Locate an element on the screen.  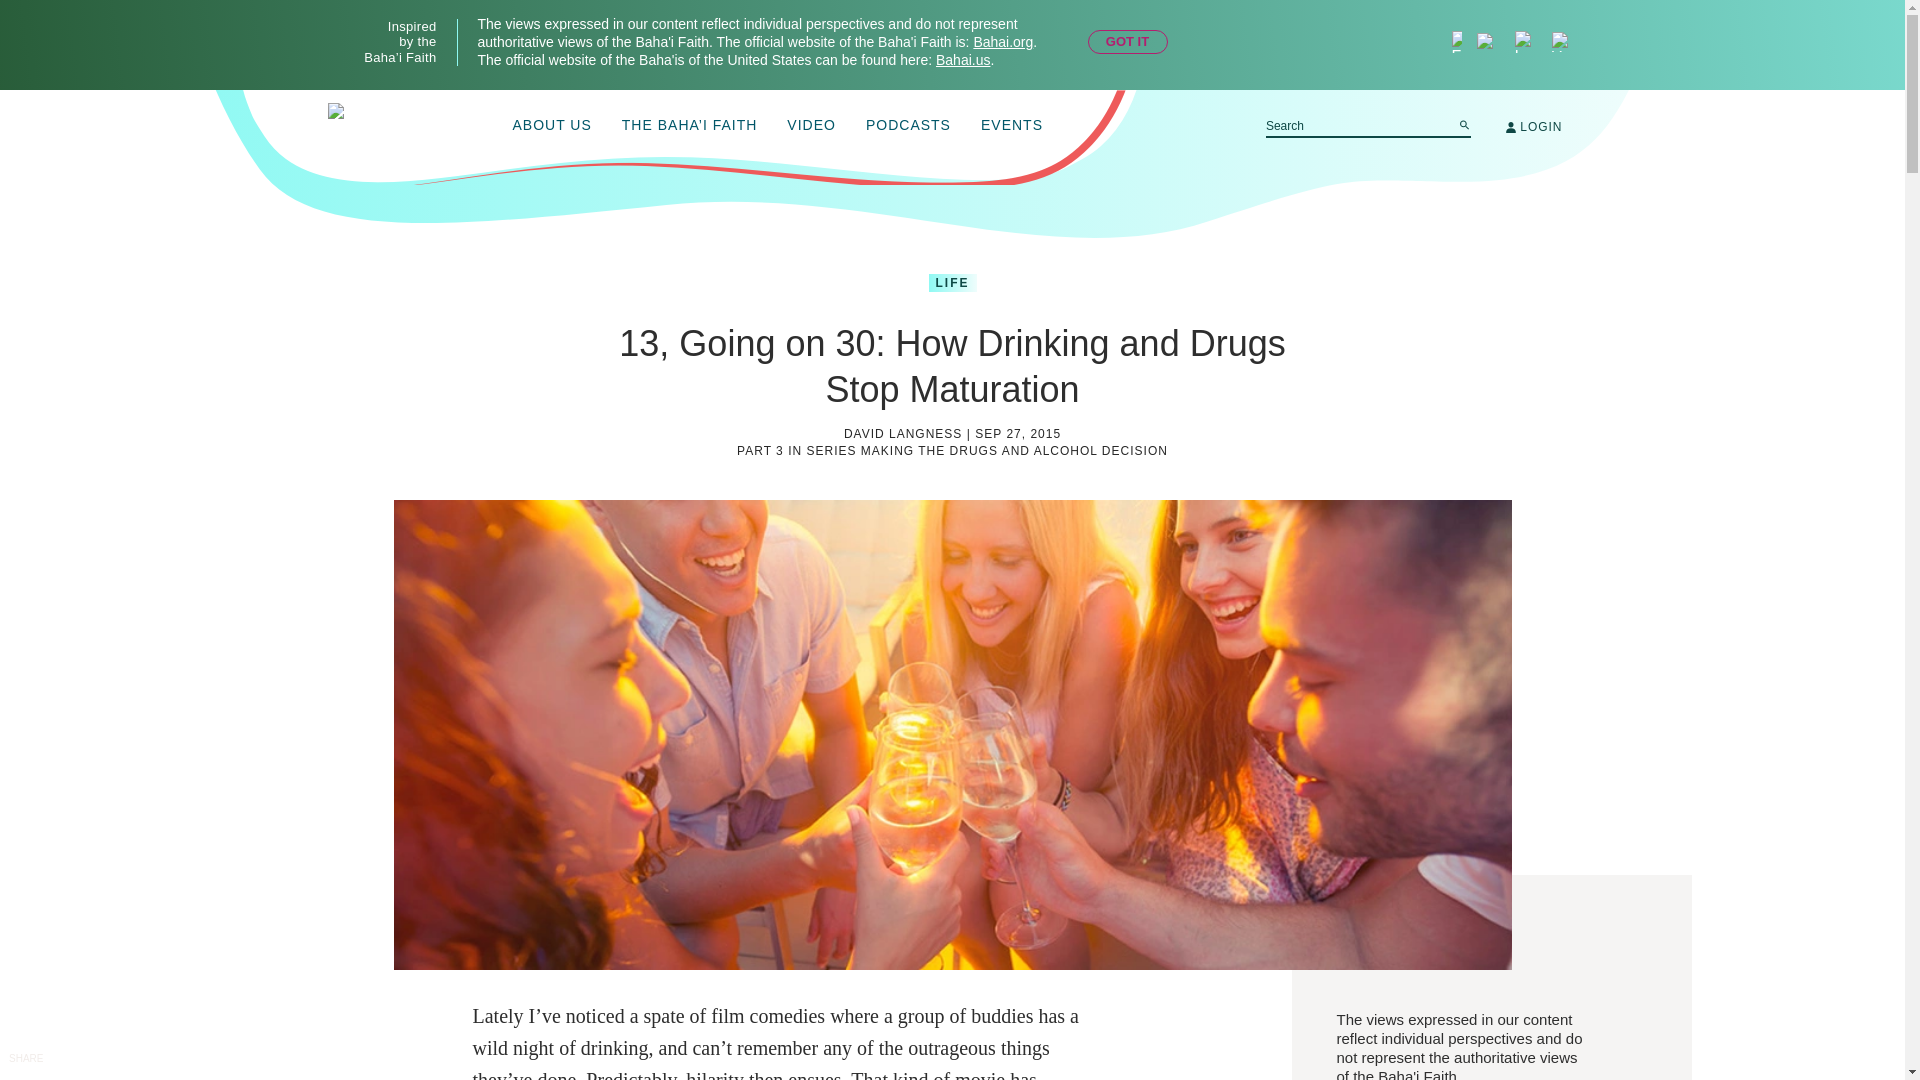
PODCASTS is located at coordinates (908, 126).